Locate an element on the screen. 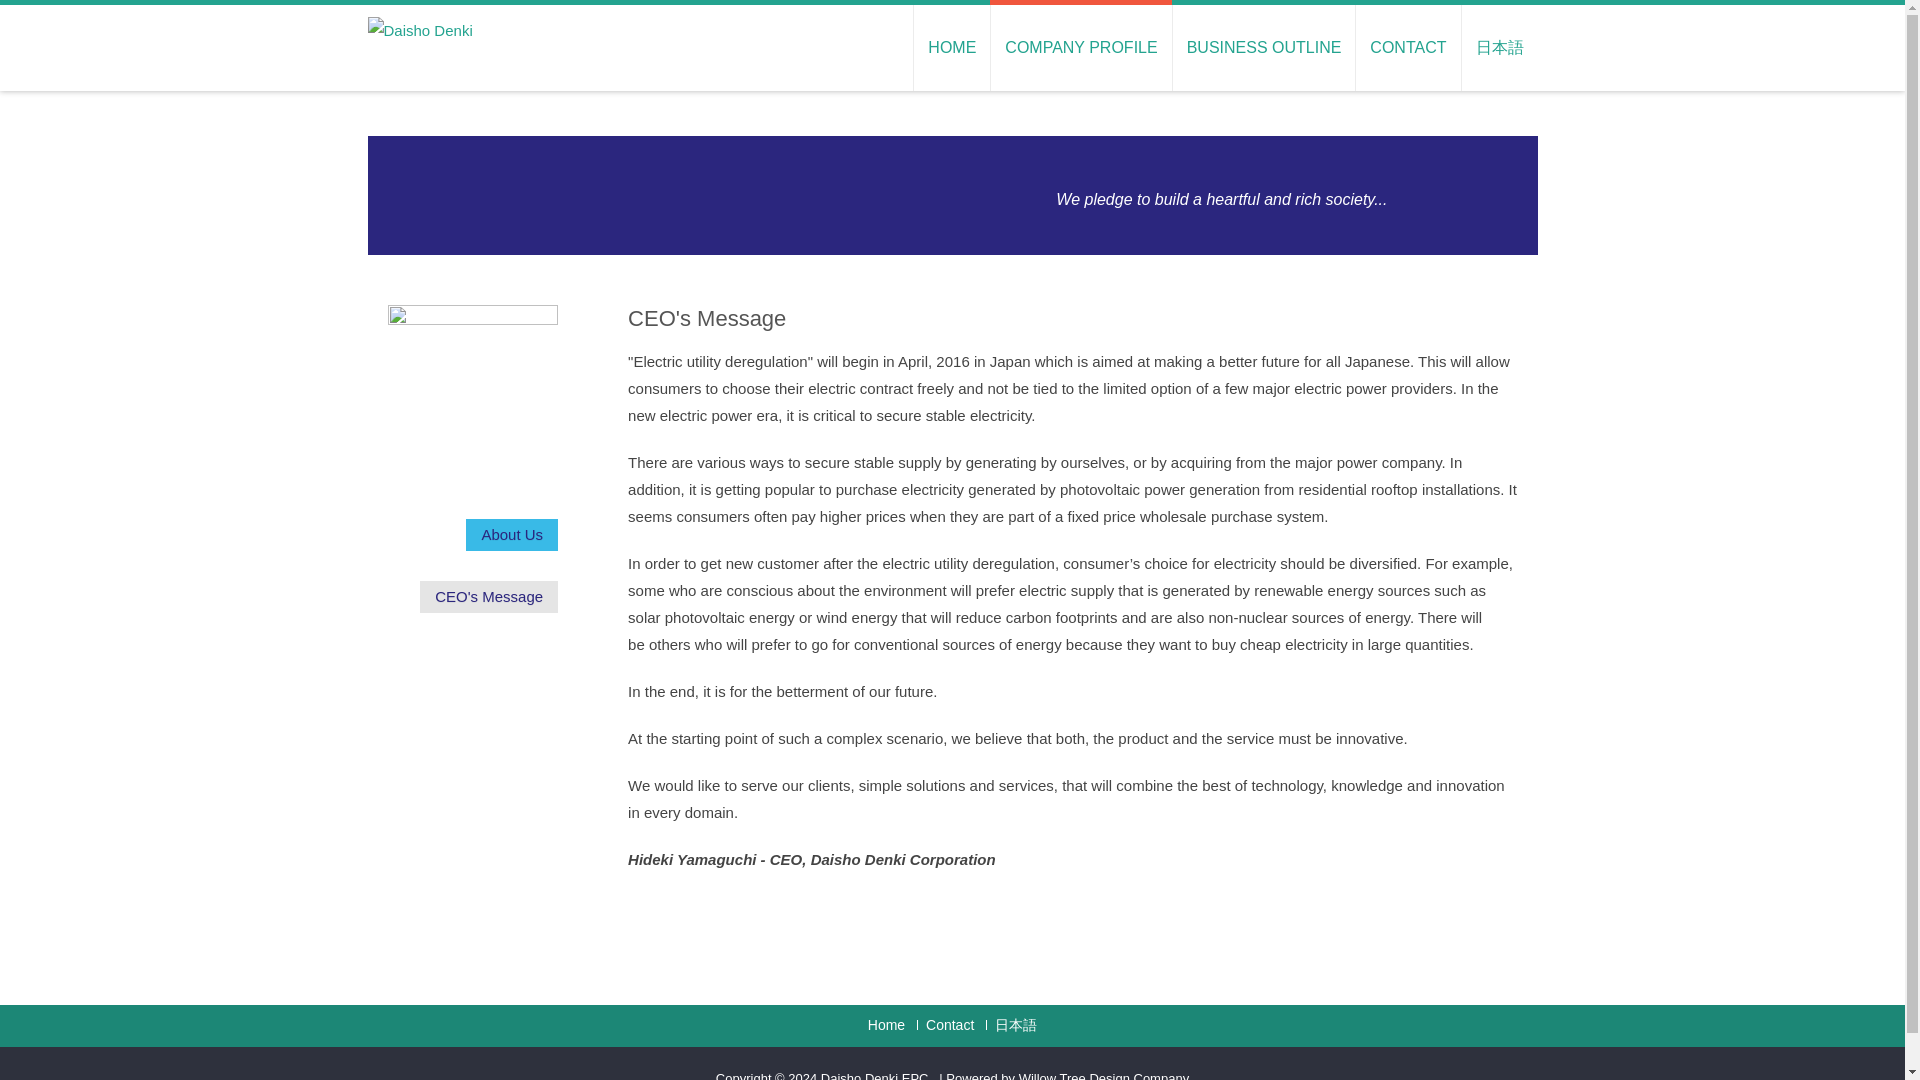 Image resolution: width=1920 pixels, height=1080 pixels. Willow Tree Design Company is located at coordinates (1104, 1076).